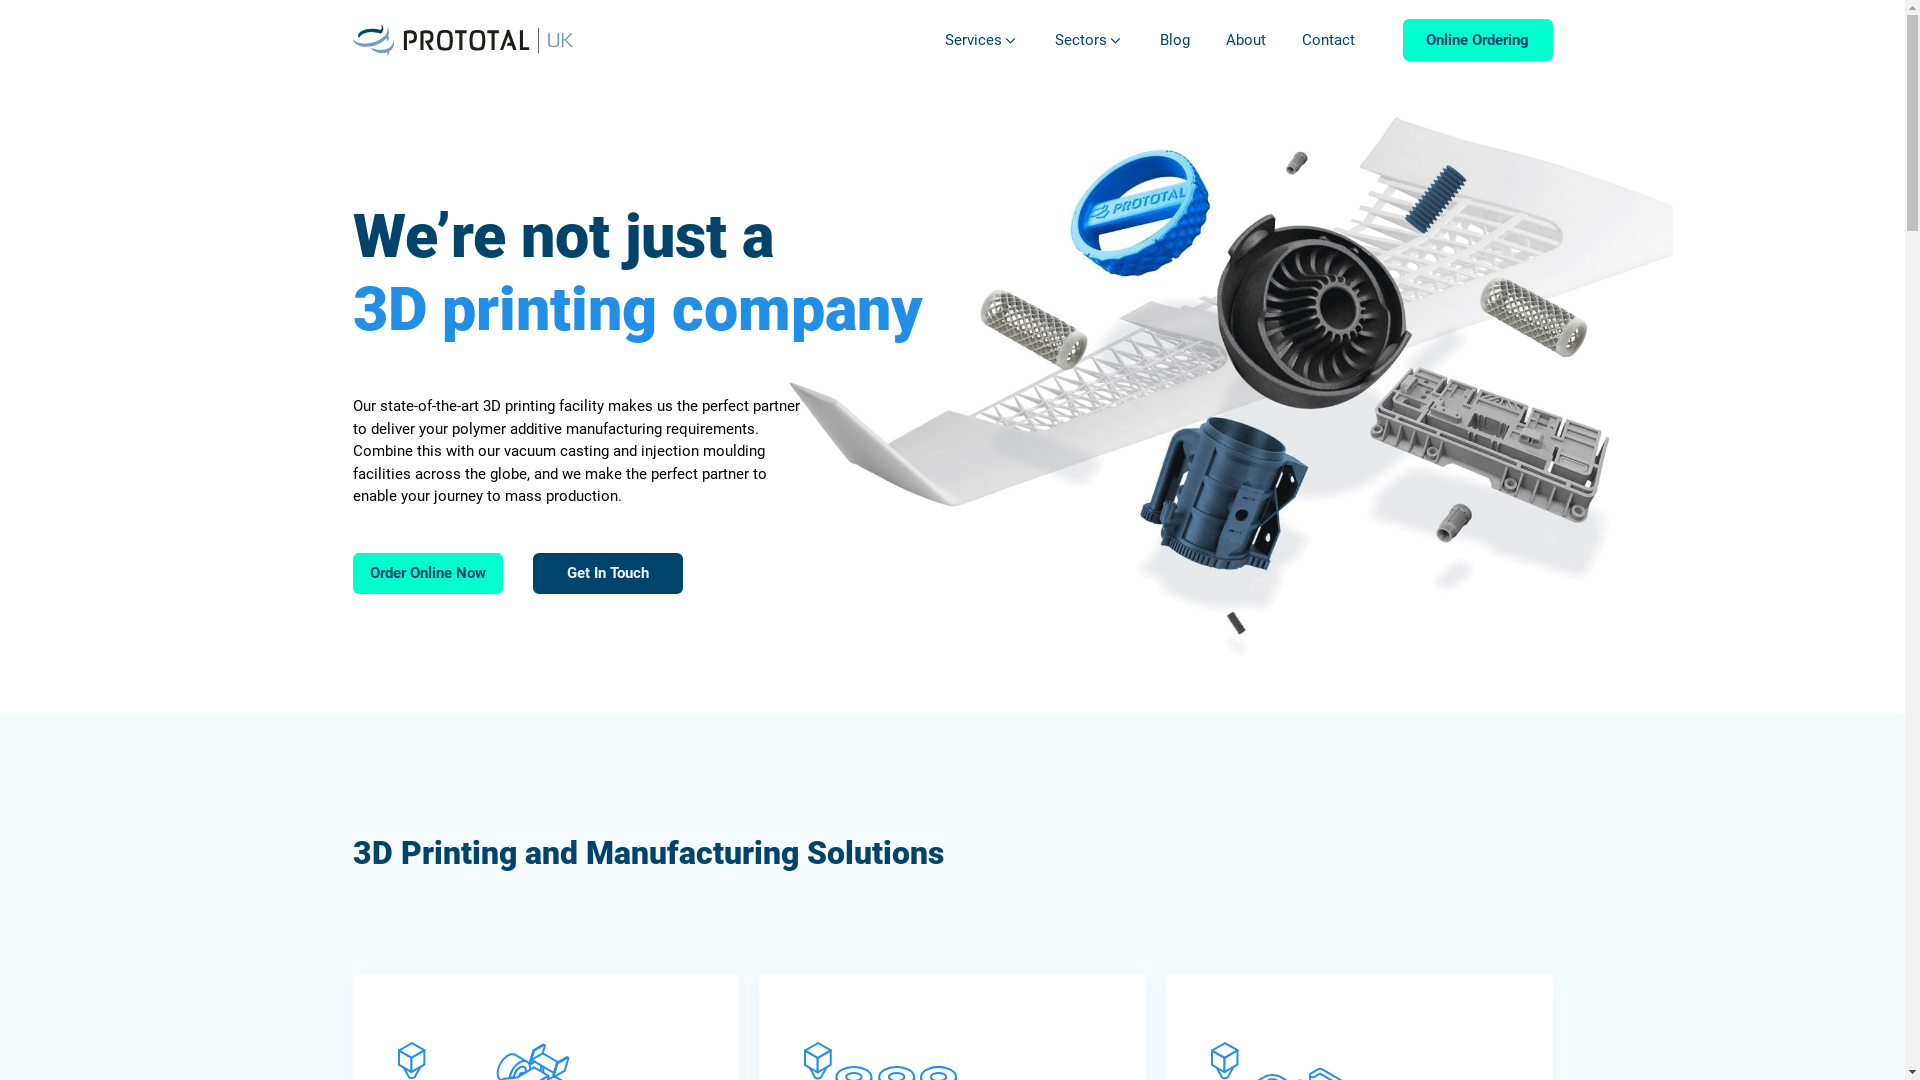  Describe the element at coordinates (427, 574) in the screenshot. I see `Order Online Now` at that location.